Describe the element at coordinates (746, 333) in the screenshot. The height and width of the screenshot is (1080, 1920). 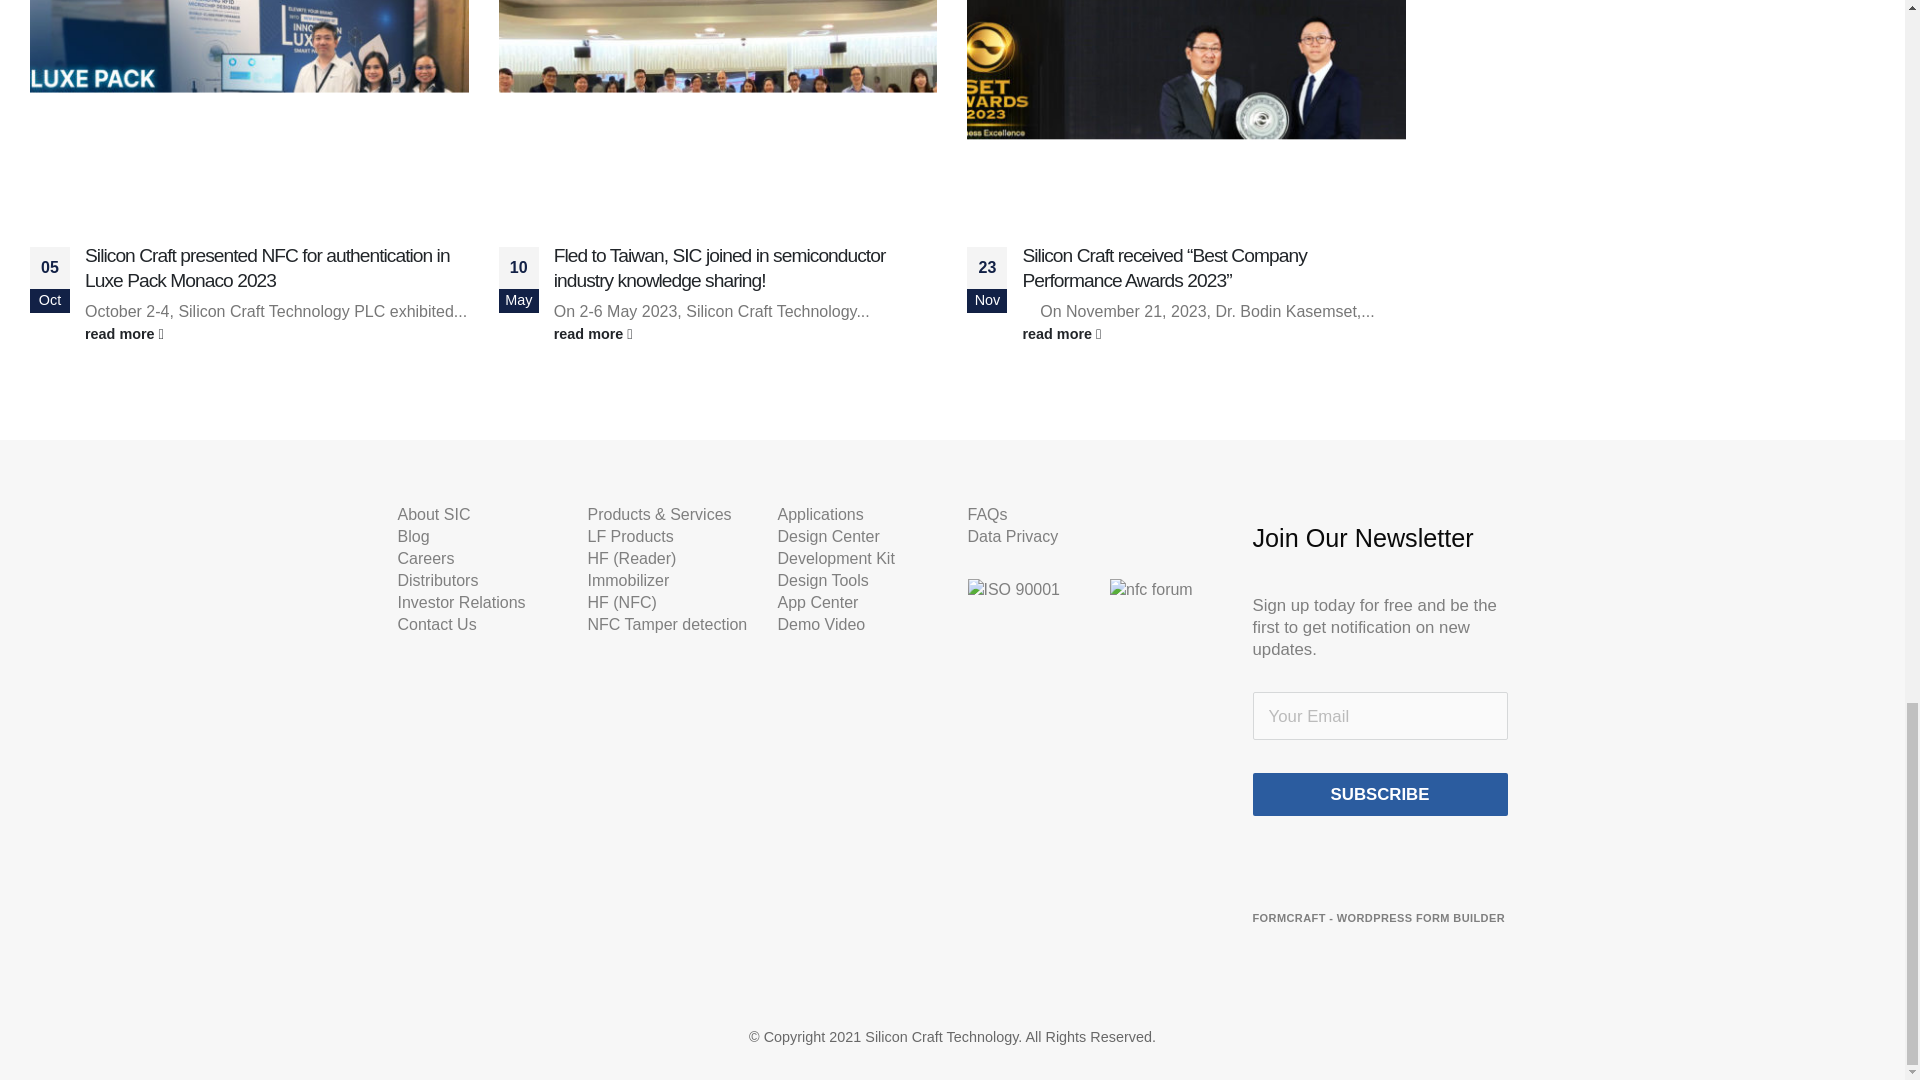
I see `read more` at that location.